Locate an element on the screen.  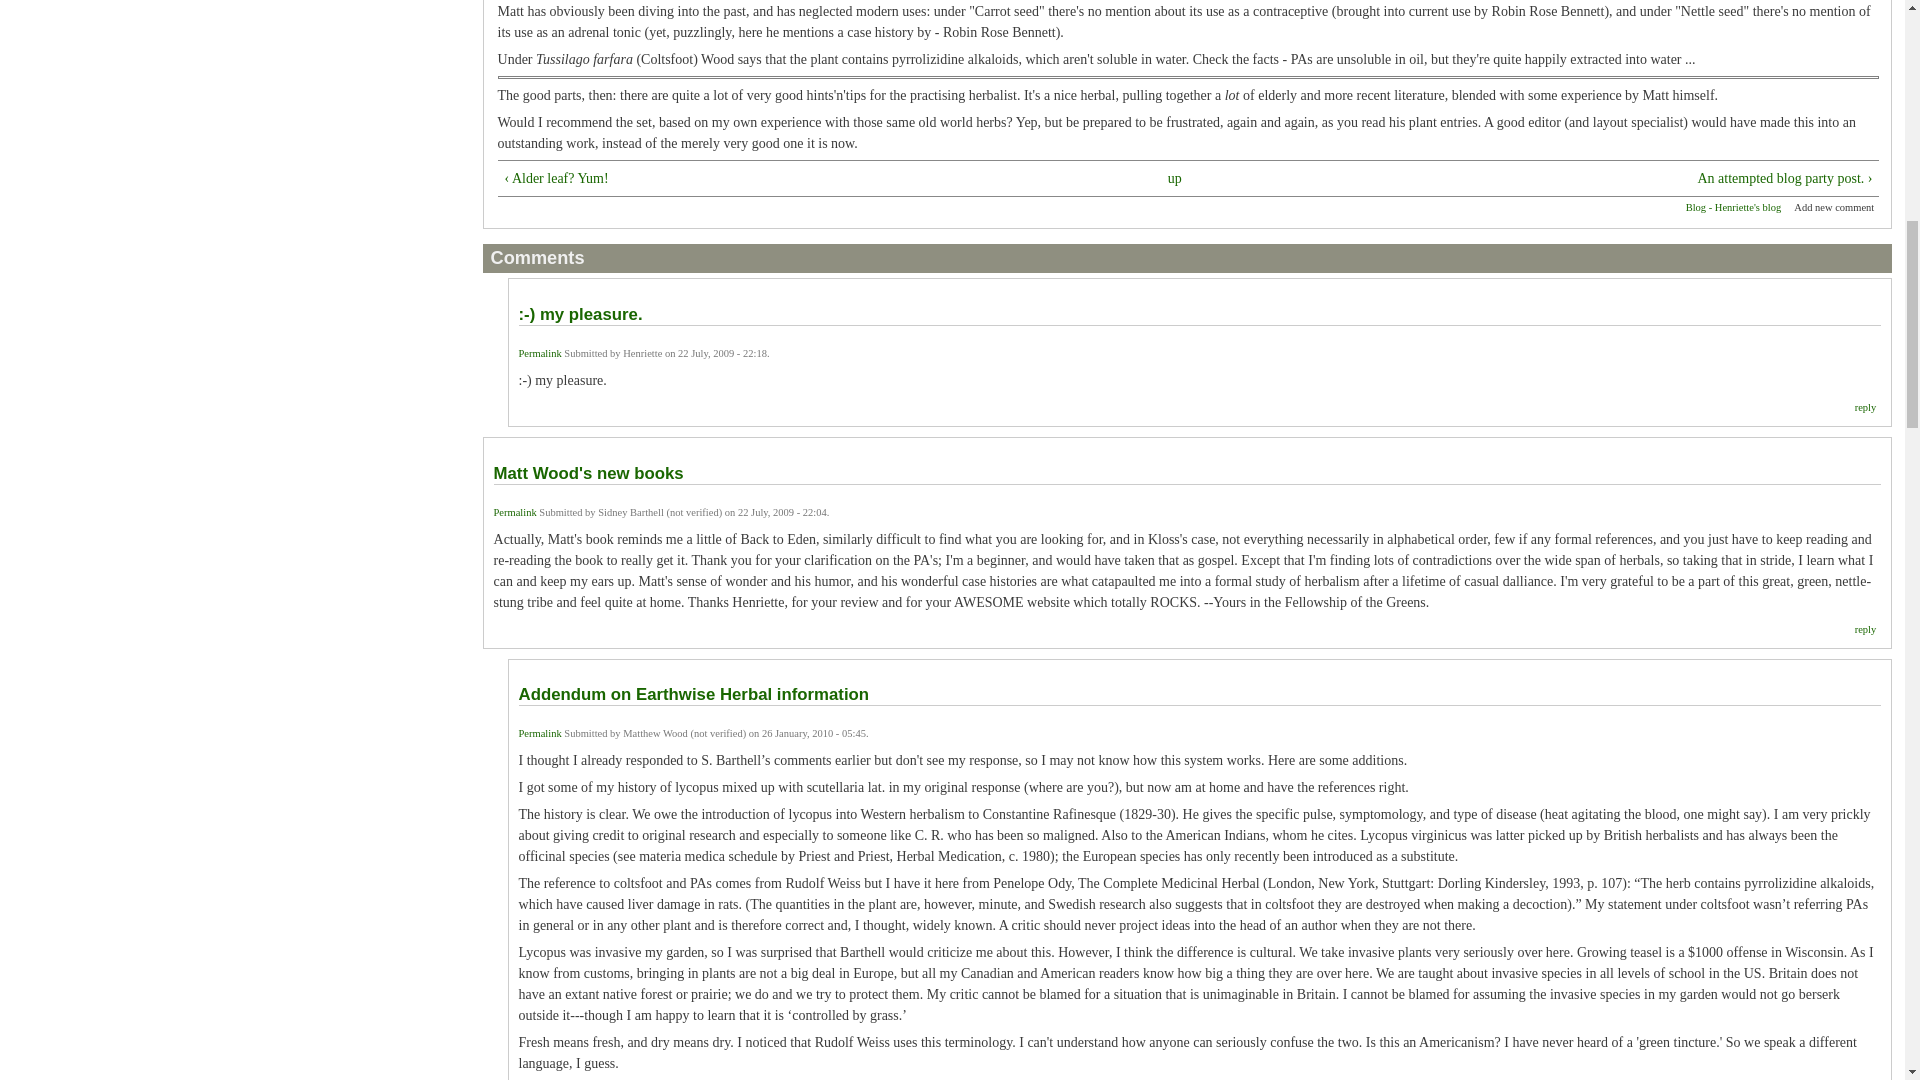
Go to previous page is located at coordinates (792, 178).